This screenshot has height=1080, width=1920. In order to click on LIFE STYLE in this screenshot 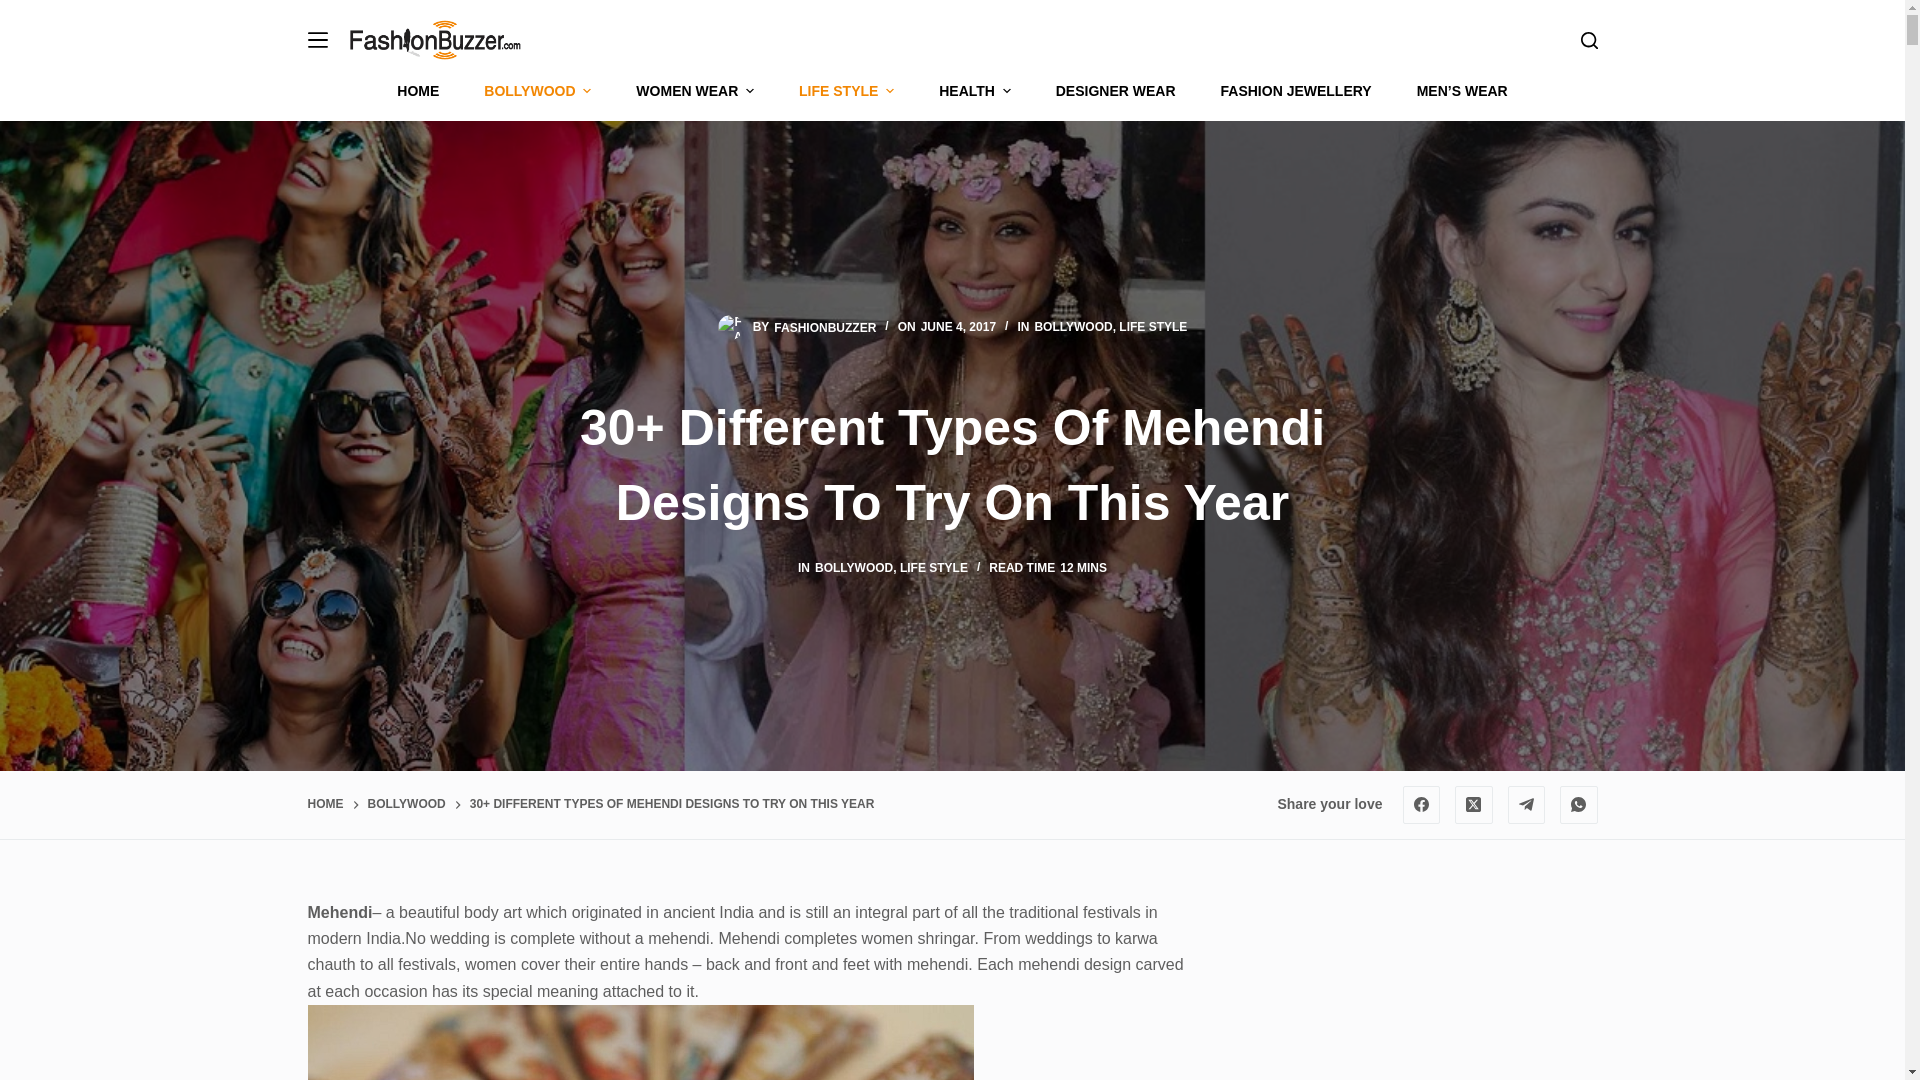, I will do `click(847, 91)`.